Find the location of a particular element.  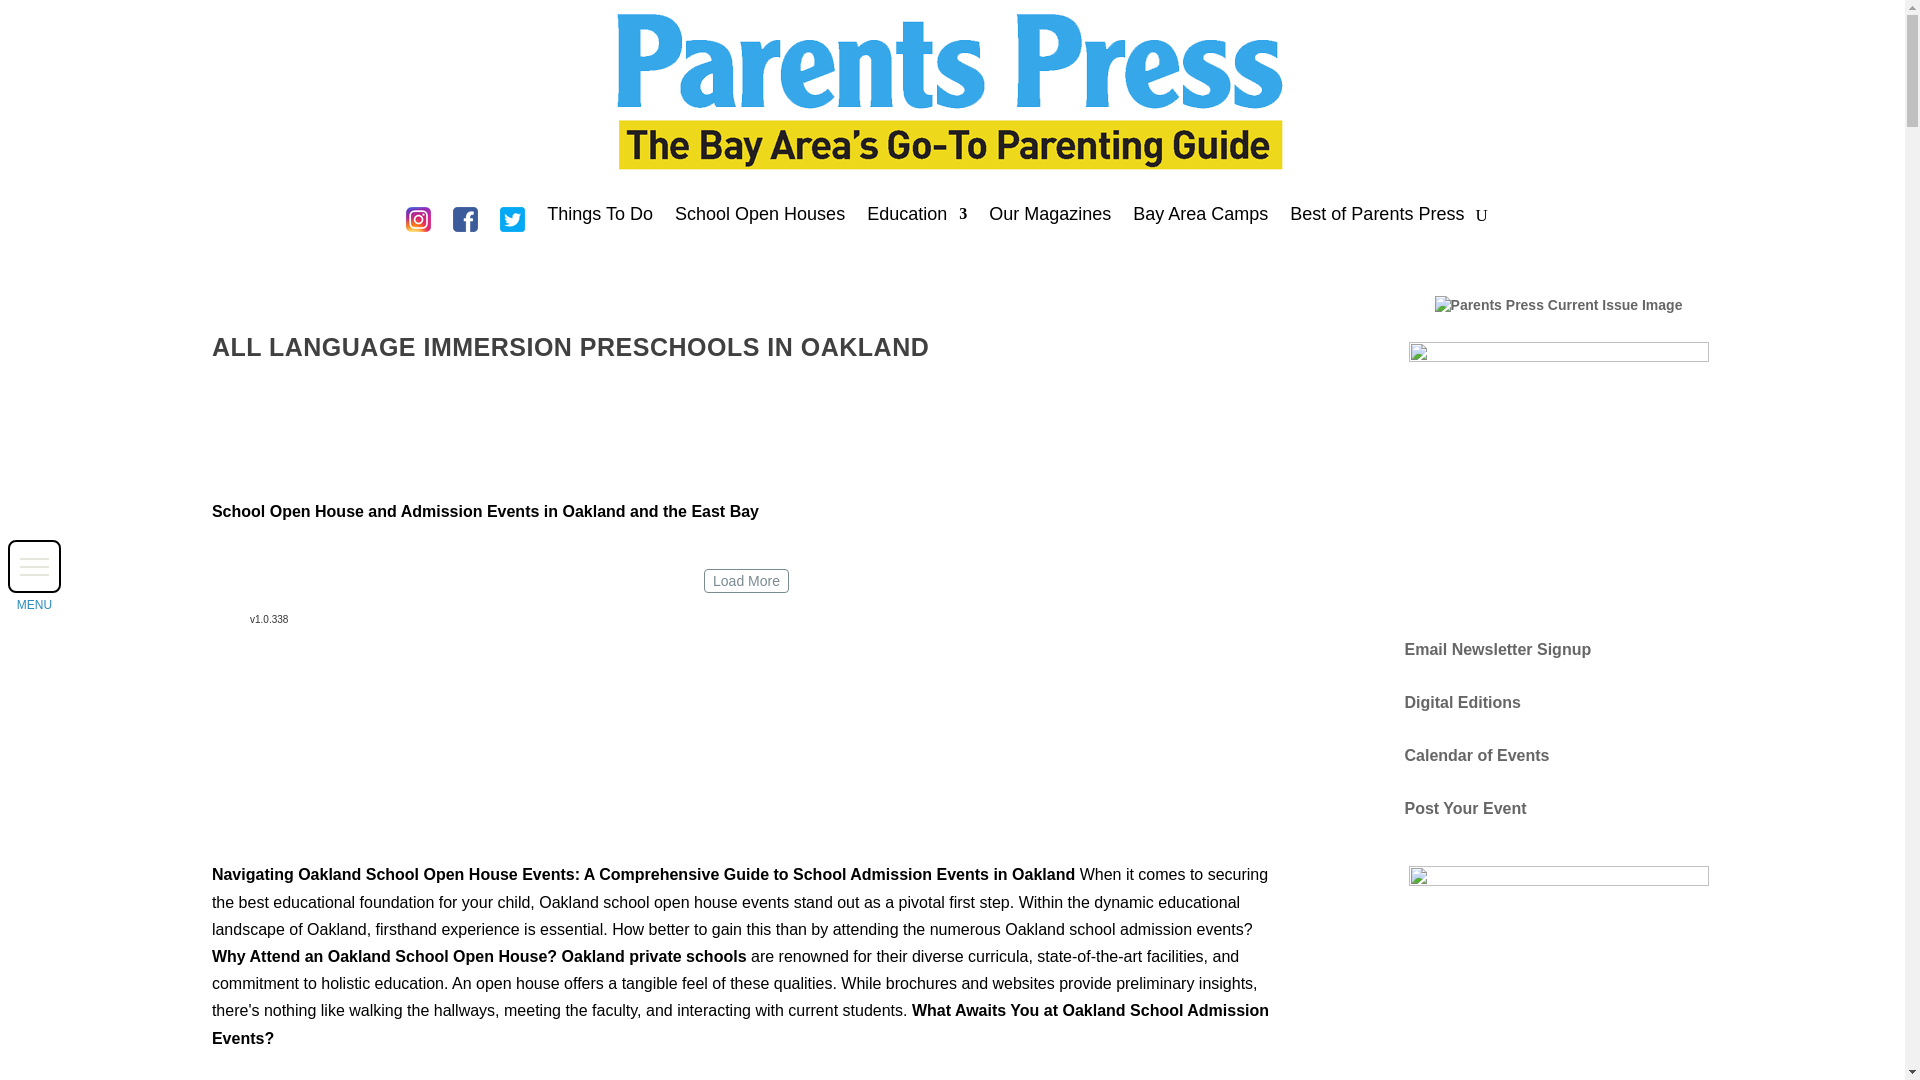

PP-web-logo-with-tagline-2-800px-transp is located at coordinates (952, 94).